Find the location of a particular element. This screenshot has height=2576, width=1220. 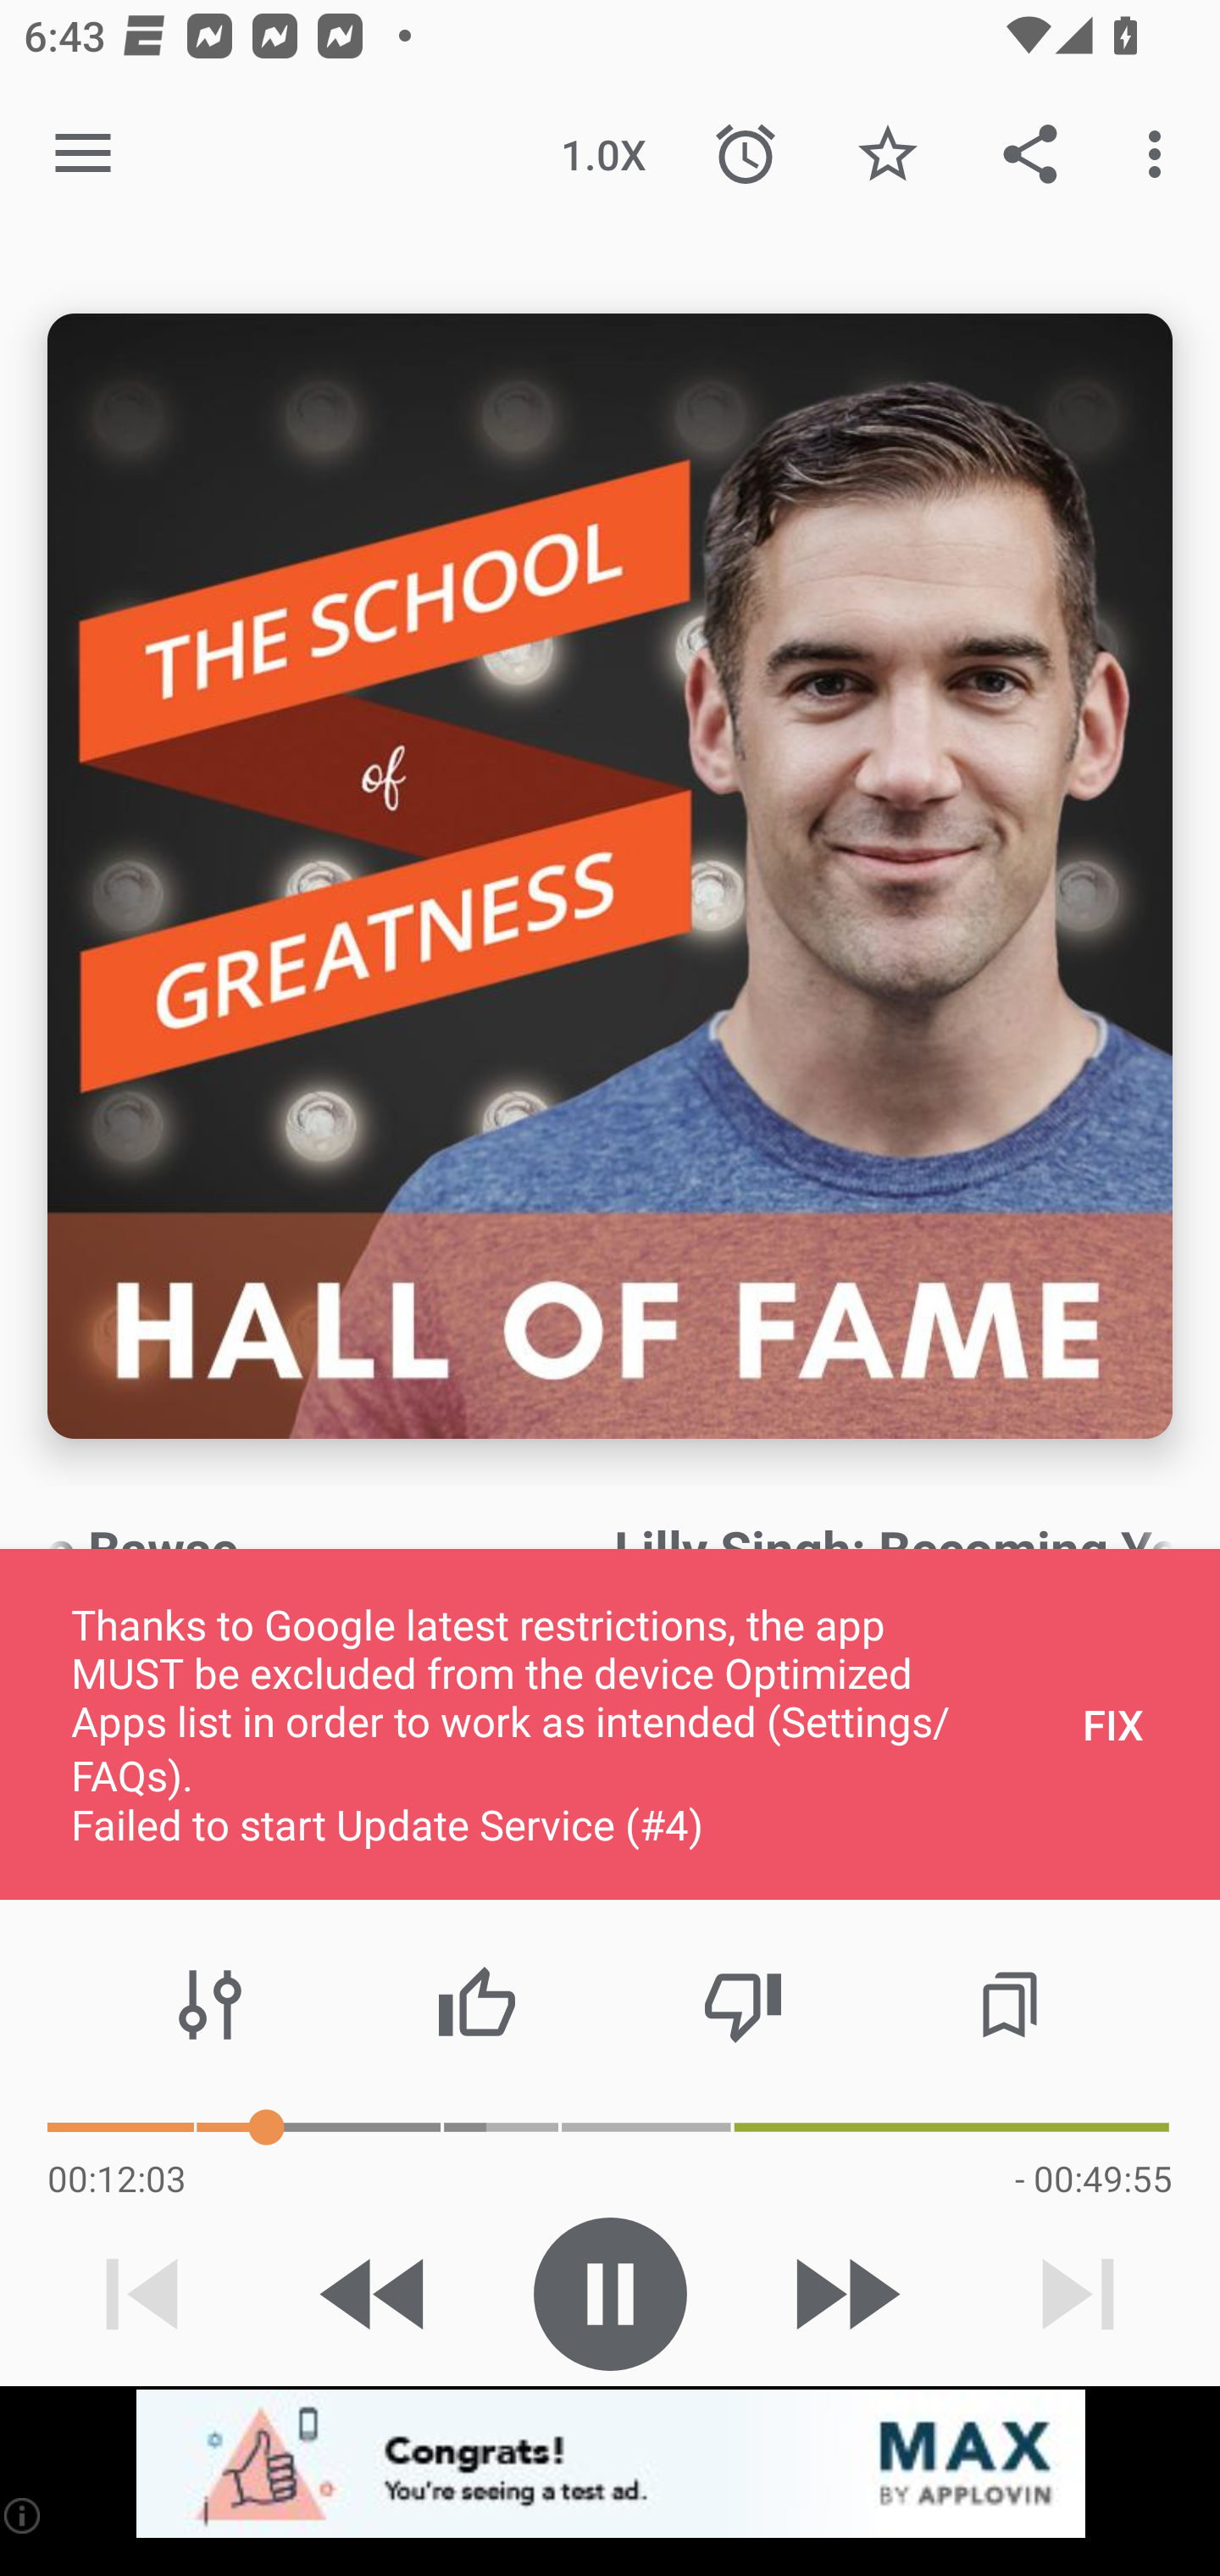

Play / Pause is located at coordinates (610, 2294).